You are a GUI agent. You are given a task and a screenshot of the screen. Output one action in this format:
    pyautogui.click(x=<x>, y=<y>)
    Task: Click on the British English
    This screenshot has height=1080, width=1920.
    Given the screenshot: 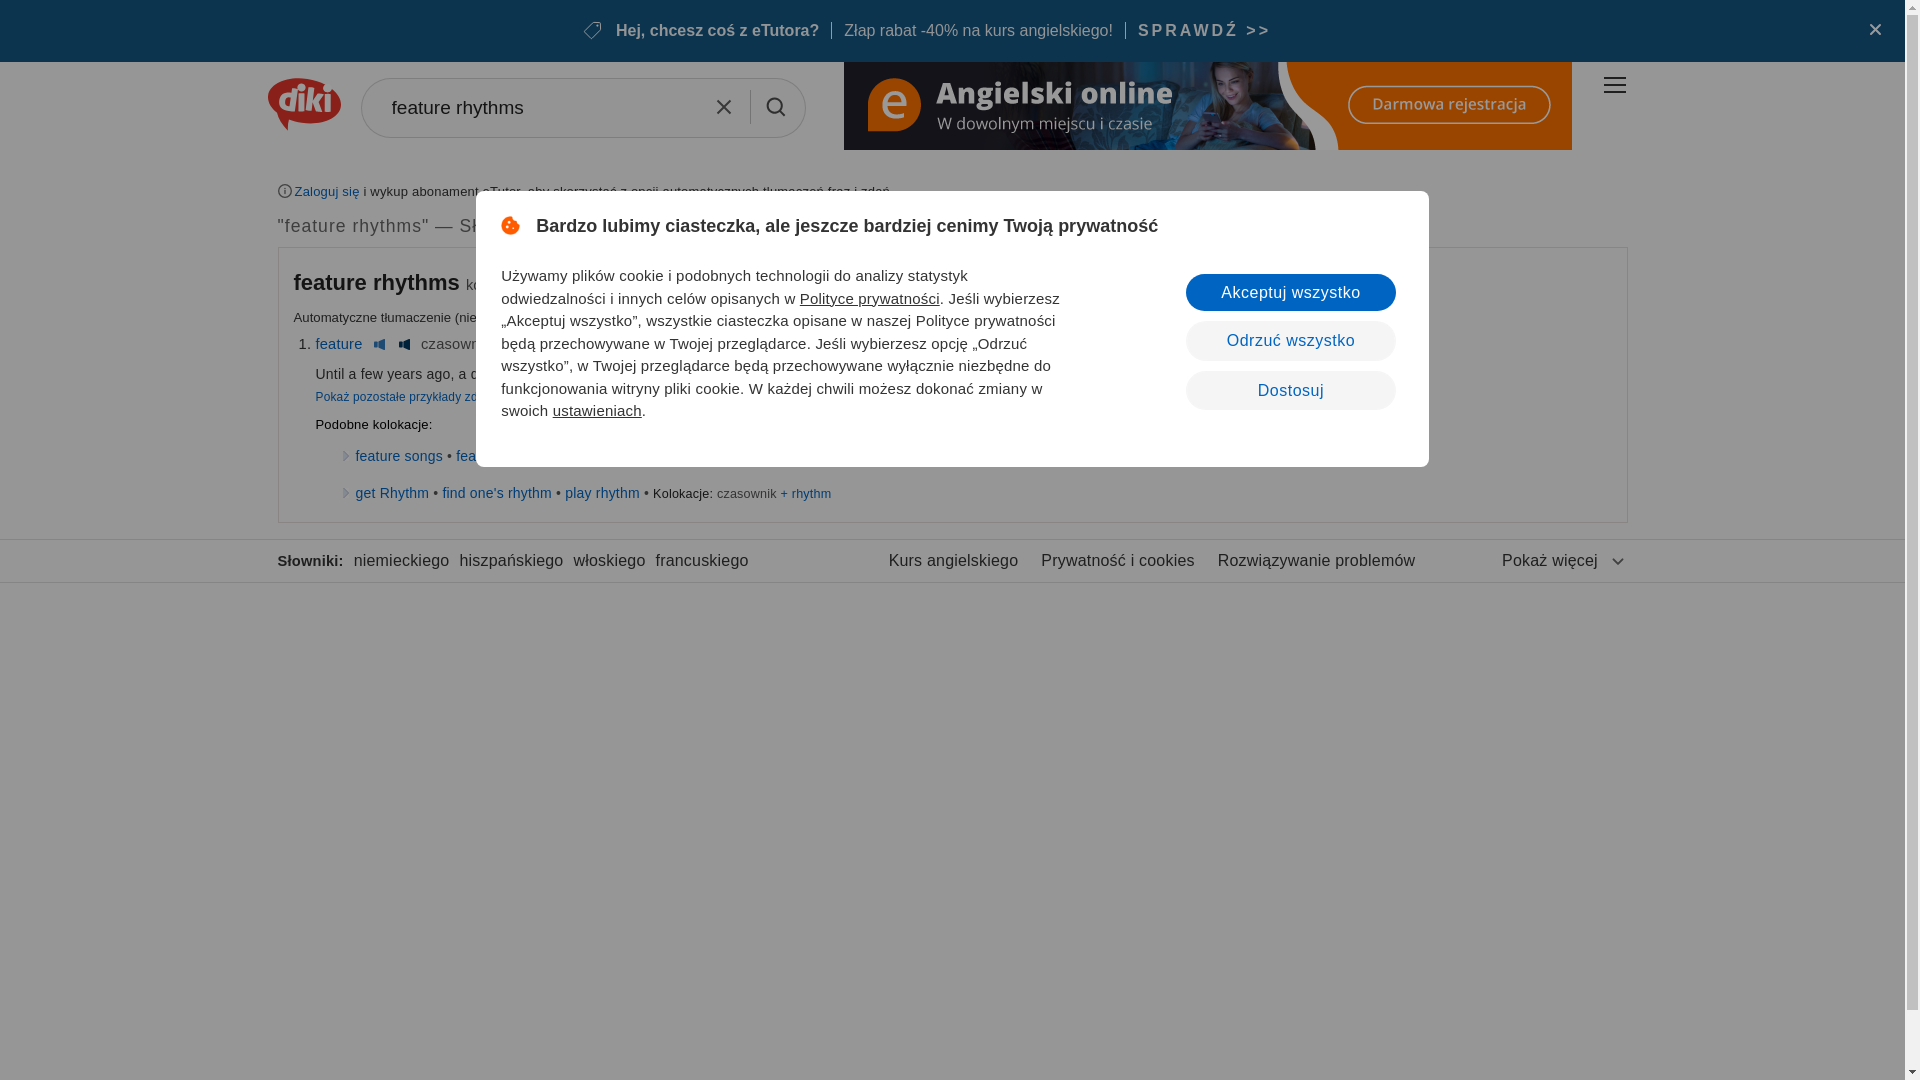 What is the action you would take?
    pyautogui.click(x=570, y=344)
    